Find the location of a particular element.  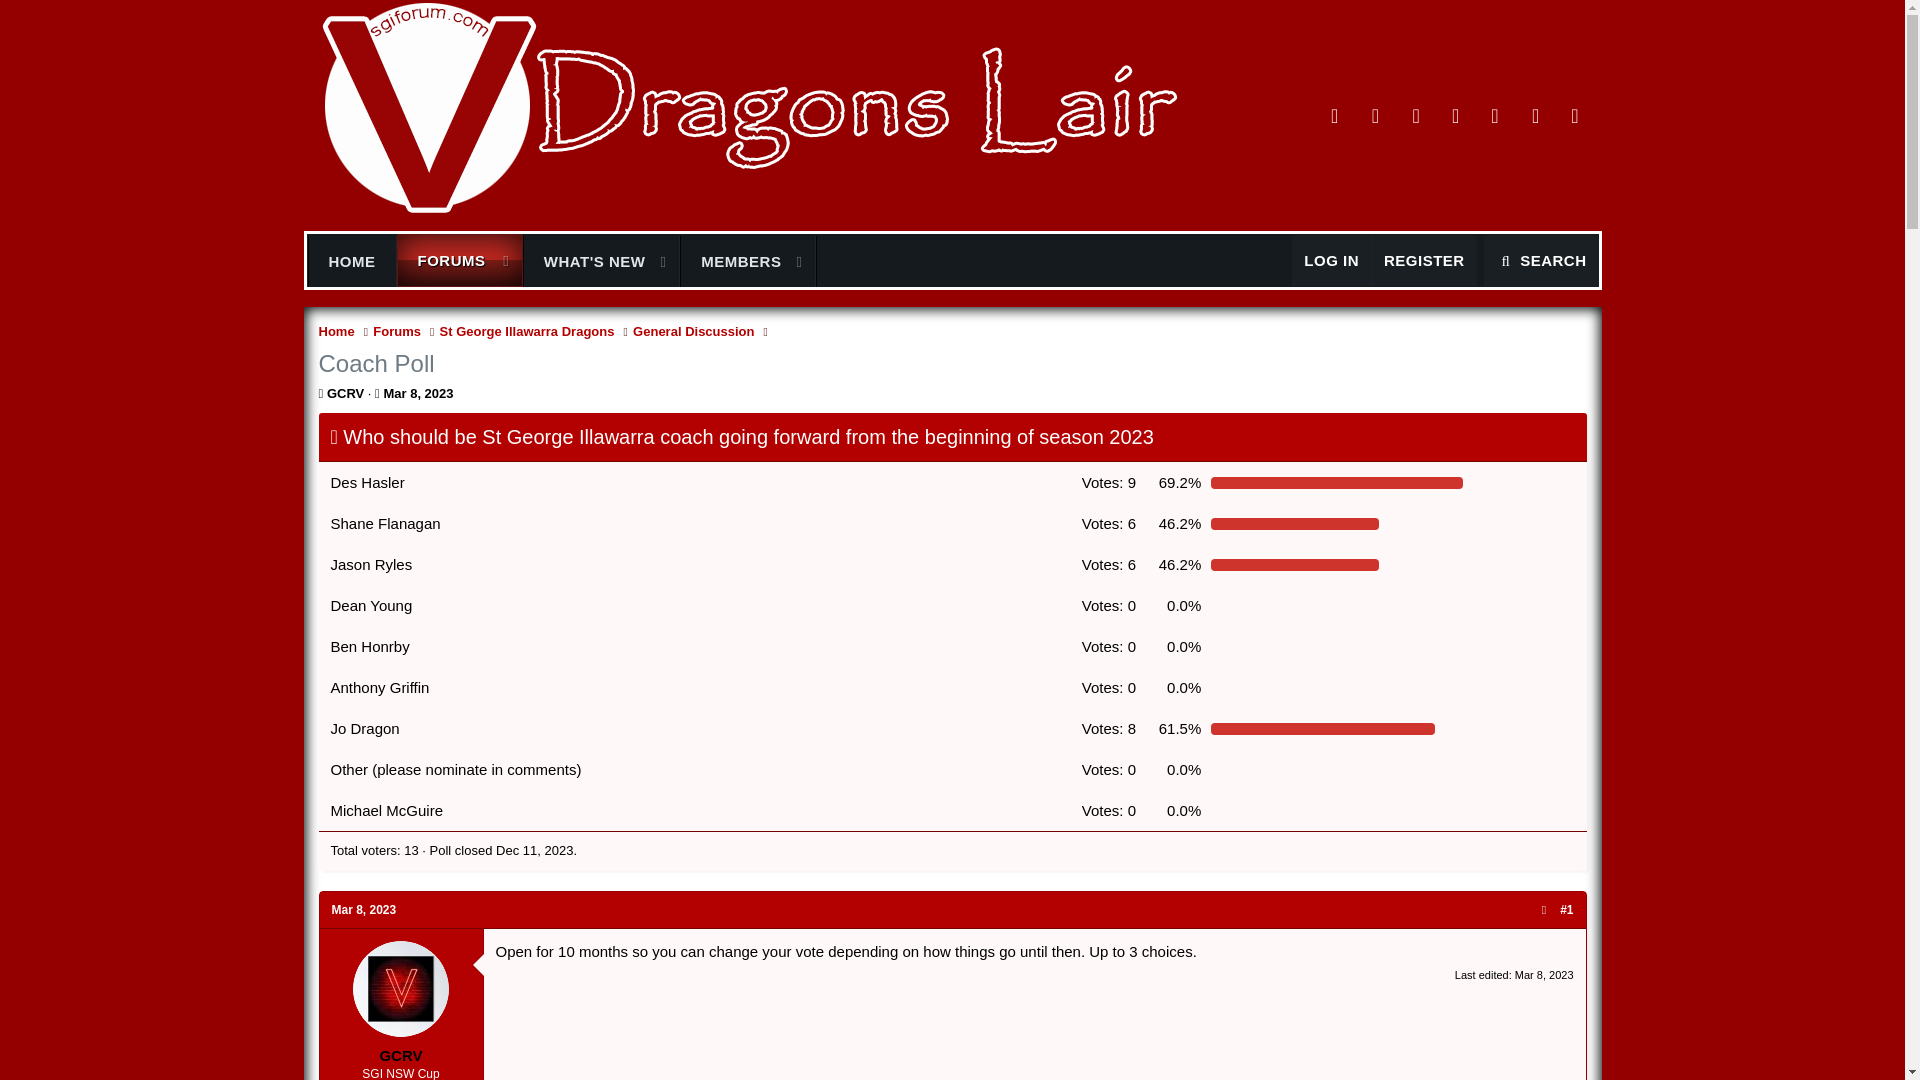

LOG IN is located at coordinates (566, 260).